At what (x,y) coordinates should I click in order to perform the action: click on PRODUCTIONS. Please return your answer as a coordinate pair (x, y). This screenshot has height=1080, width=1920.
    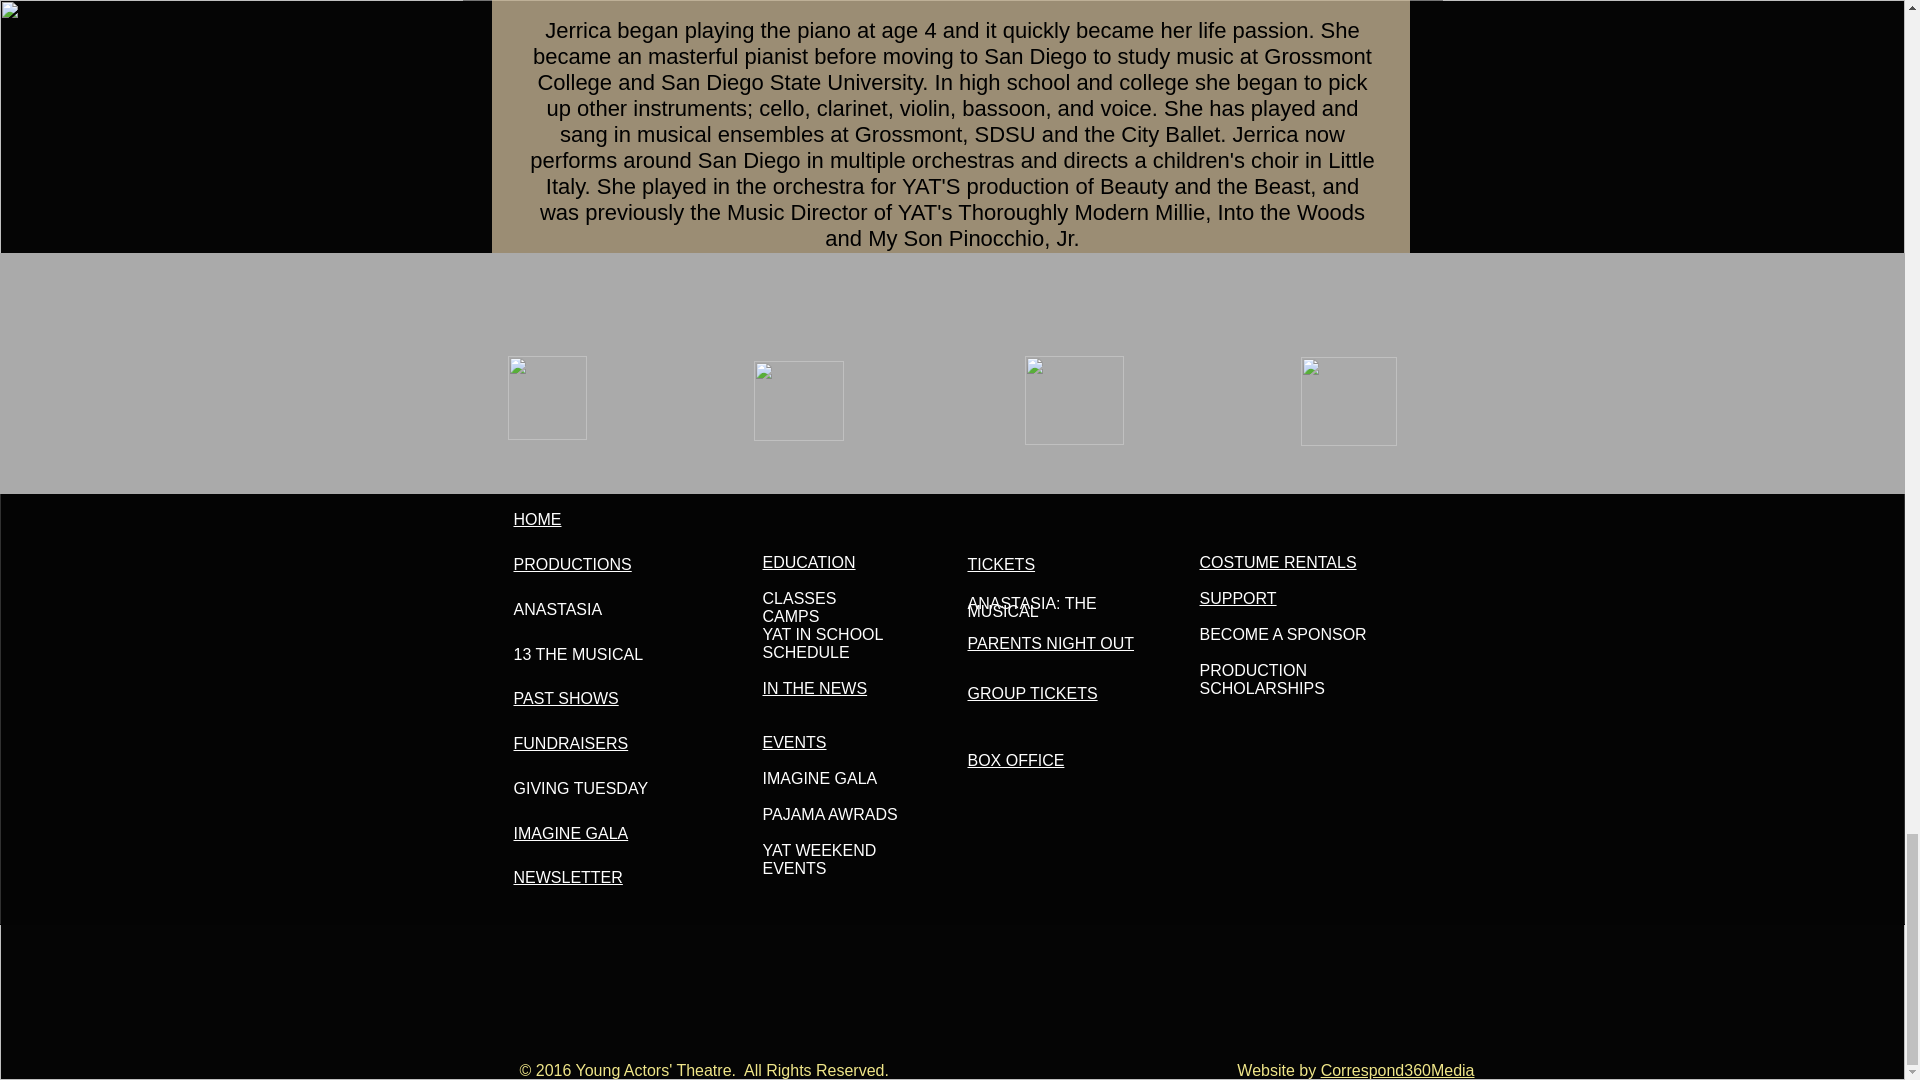
    Looking at the image, I should click on (572, 564).